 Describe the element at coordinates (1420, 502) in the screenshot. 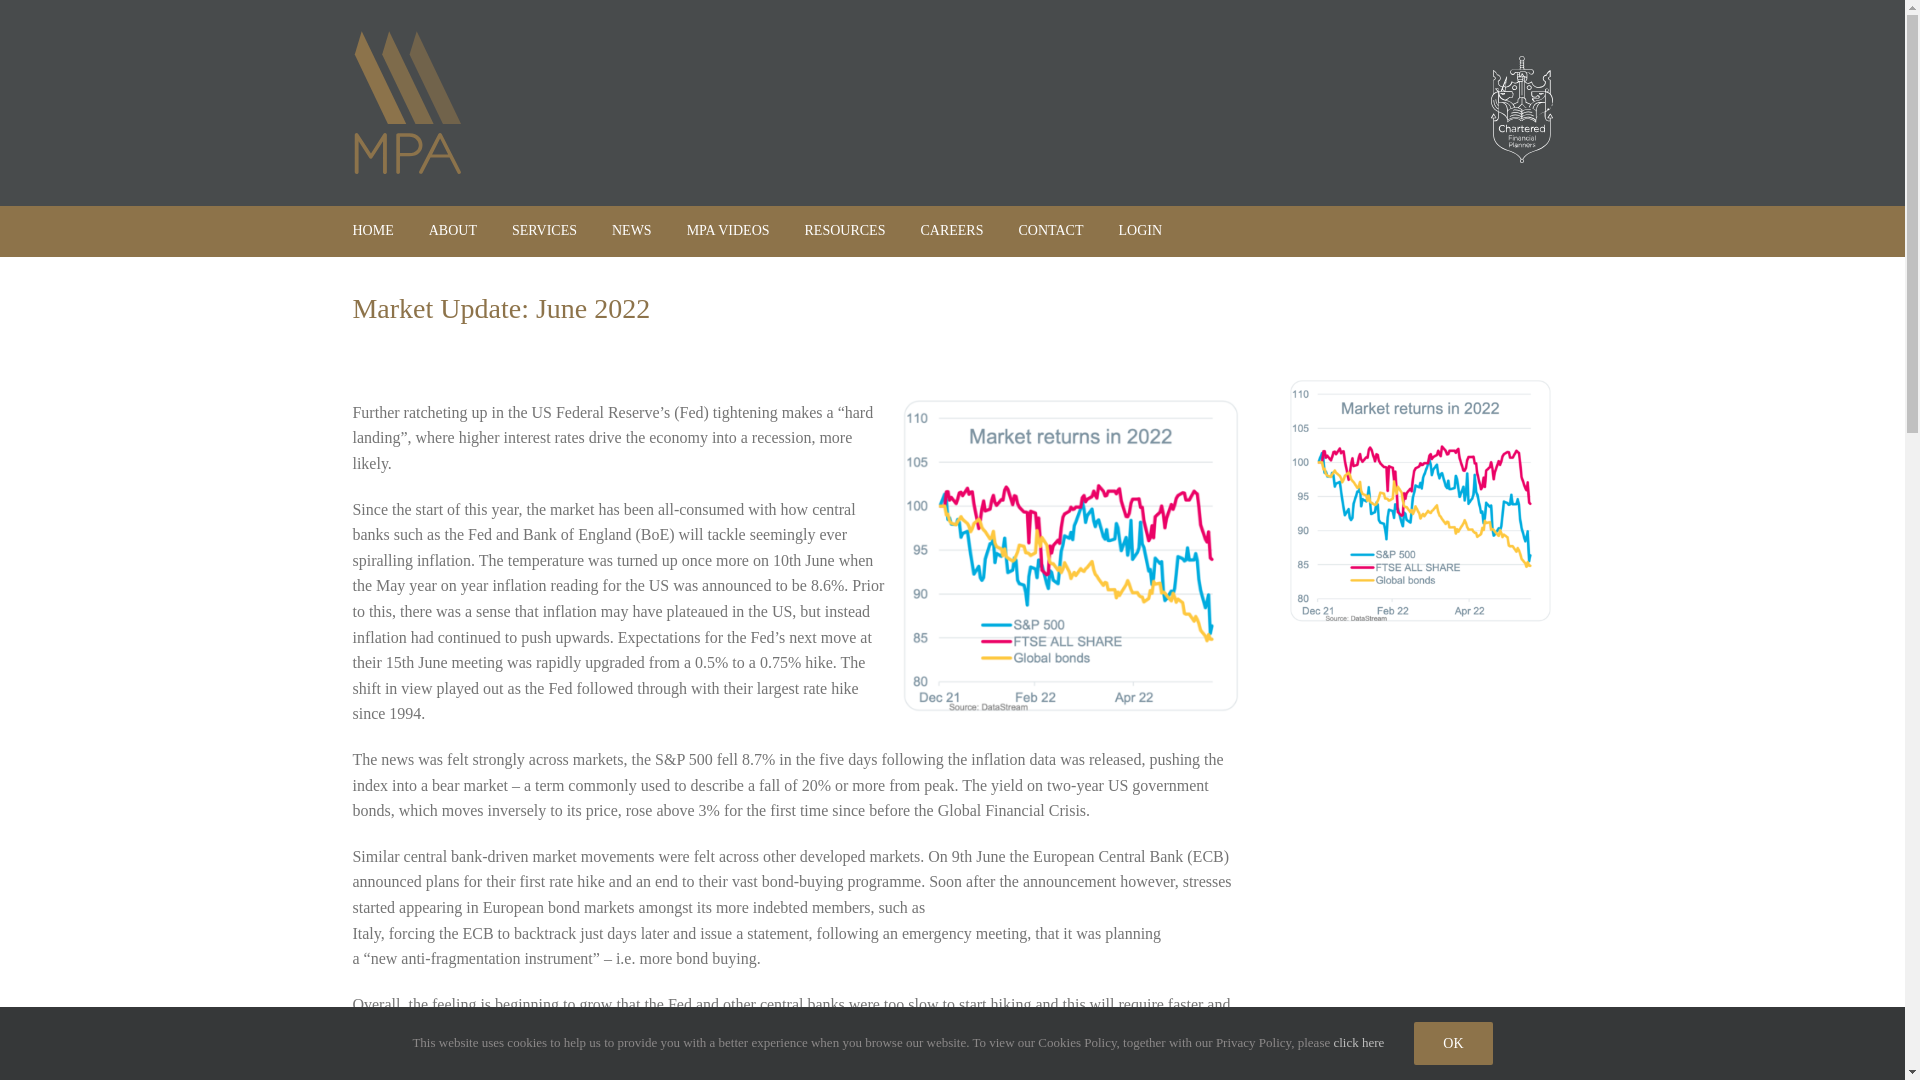

I see `Screenshot 2022-06-21 at 18.24.11` at that location.